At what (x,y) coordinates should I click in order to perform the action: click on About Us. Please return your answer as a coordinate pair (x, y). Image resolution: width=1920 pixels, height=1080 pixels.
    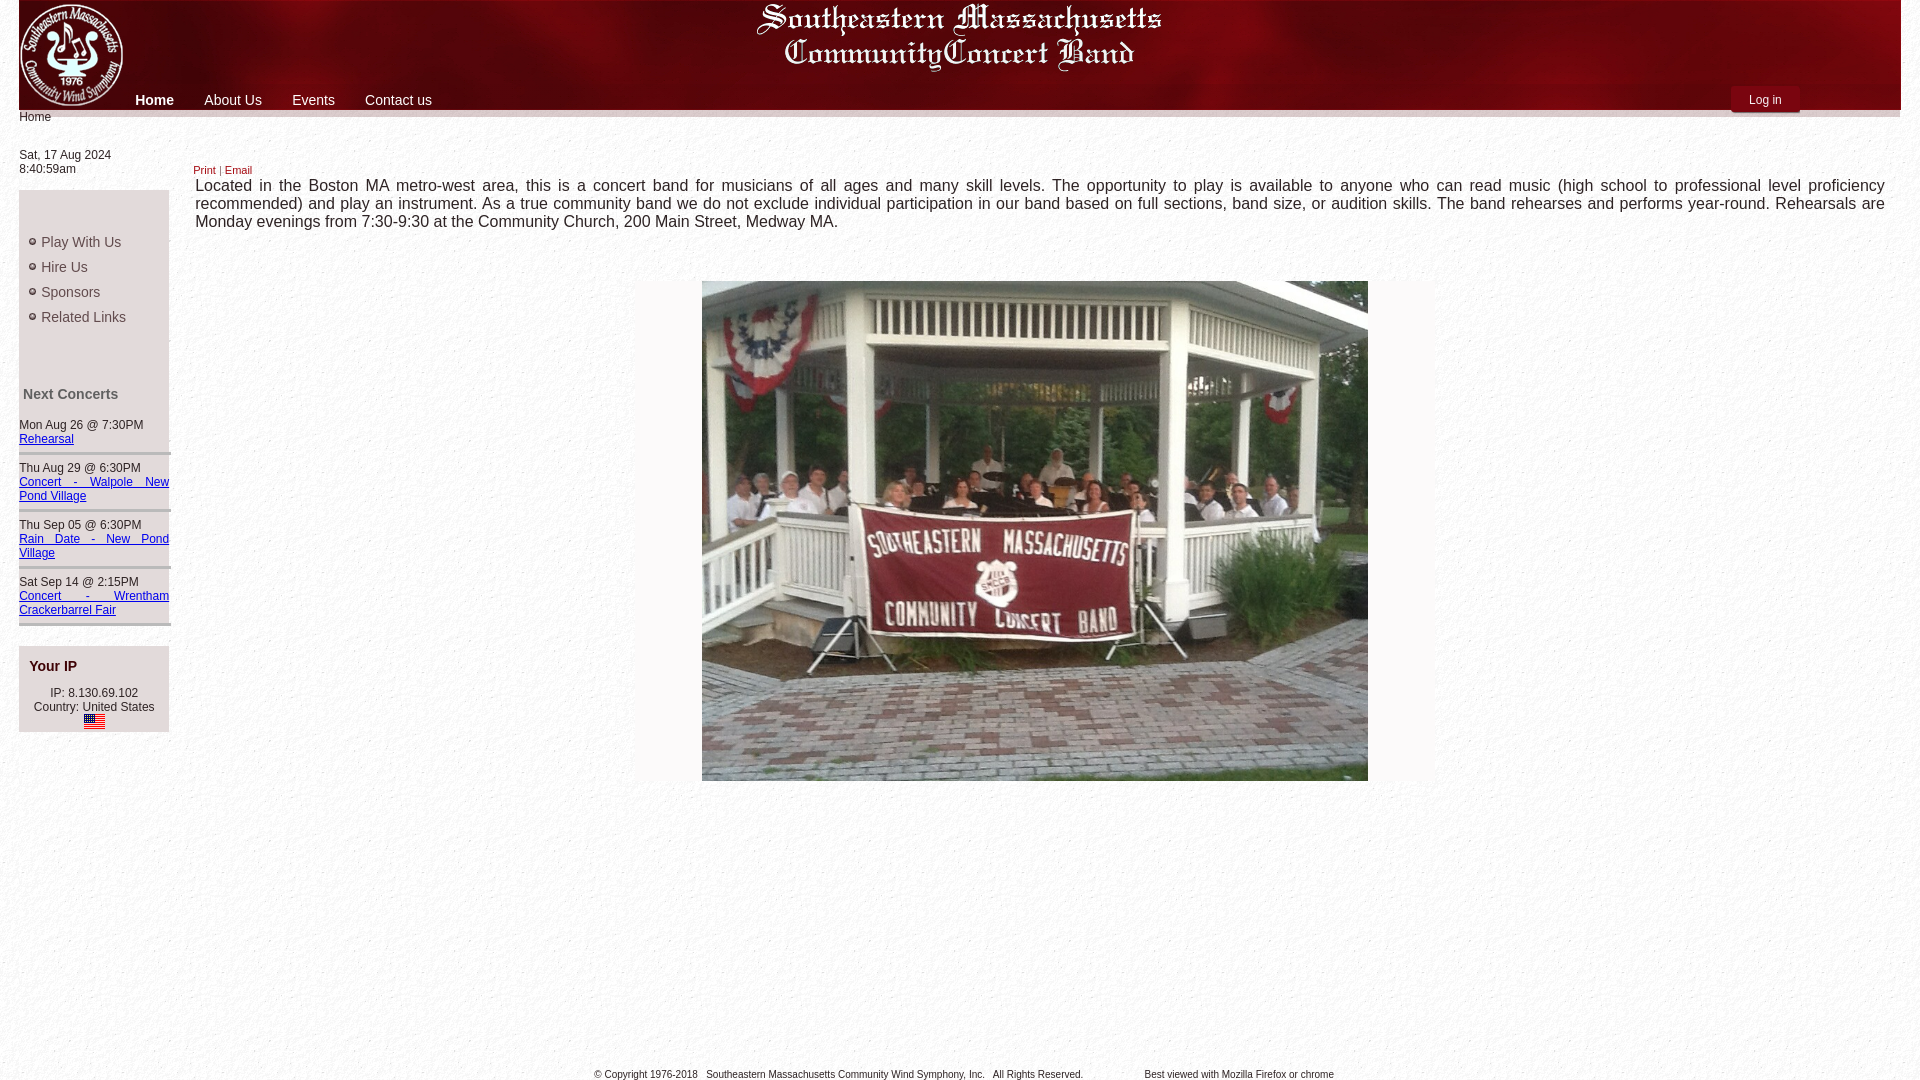
    Looking at the image, I should click on (232, 100).